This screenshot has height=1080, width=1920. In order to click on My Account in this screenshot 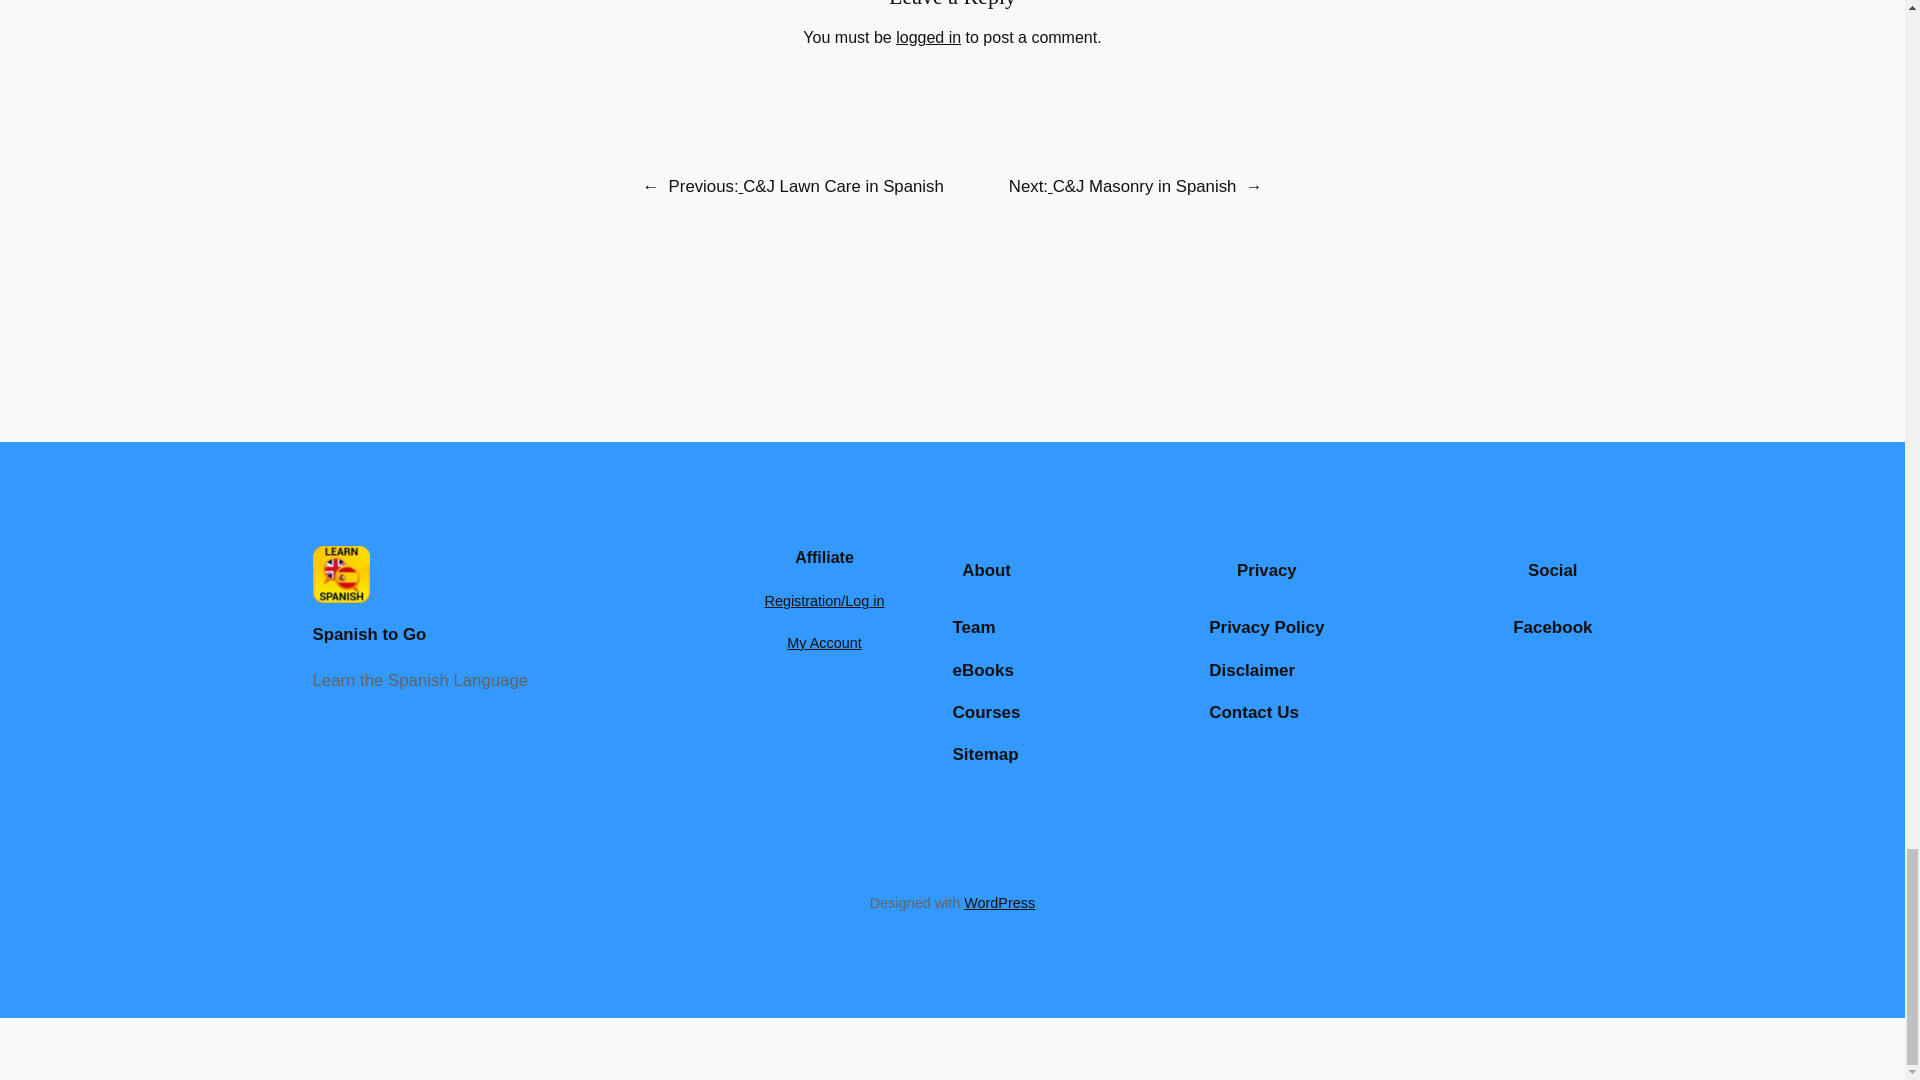, I will do `click(824, 643)`.